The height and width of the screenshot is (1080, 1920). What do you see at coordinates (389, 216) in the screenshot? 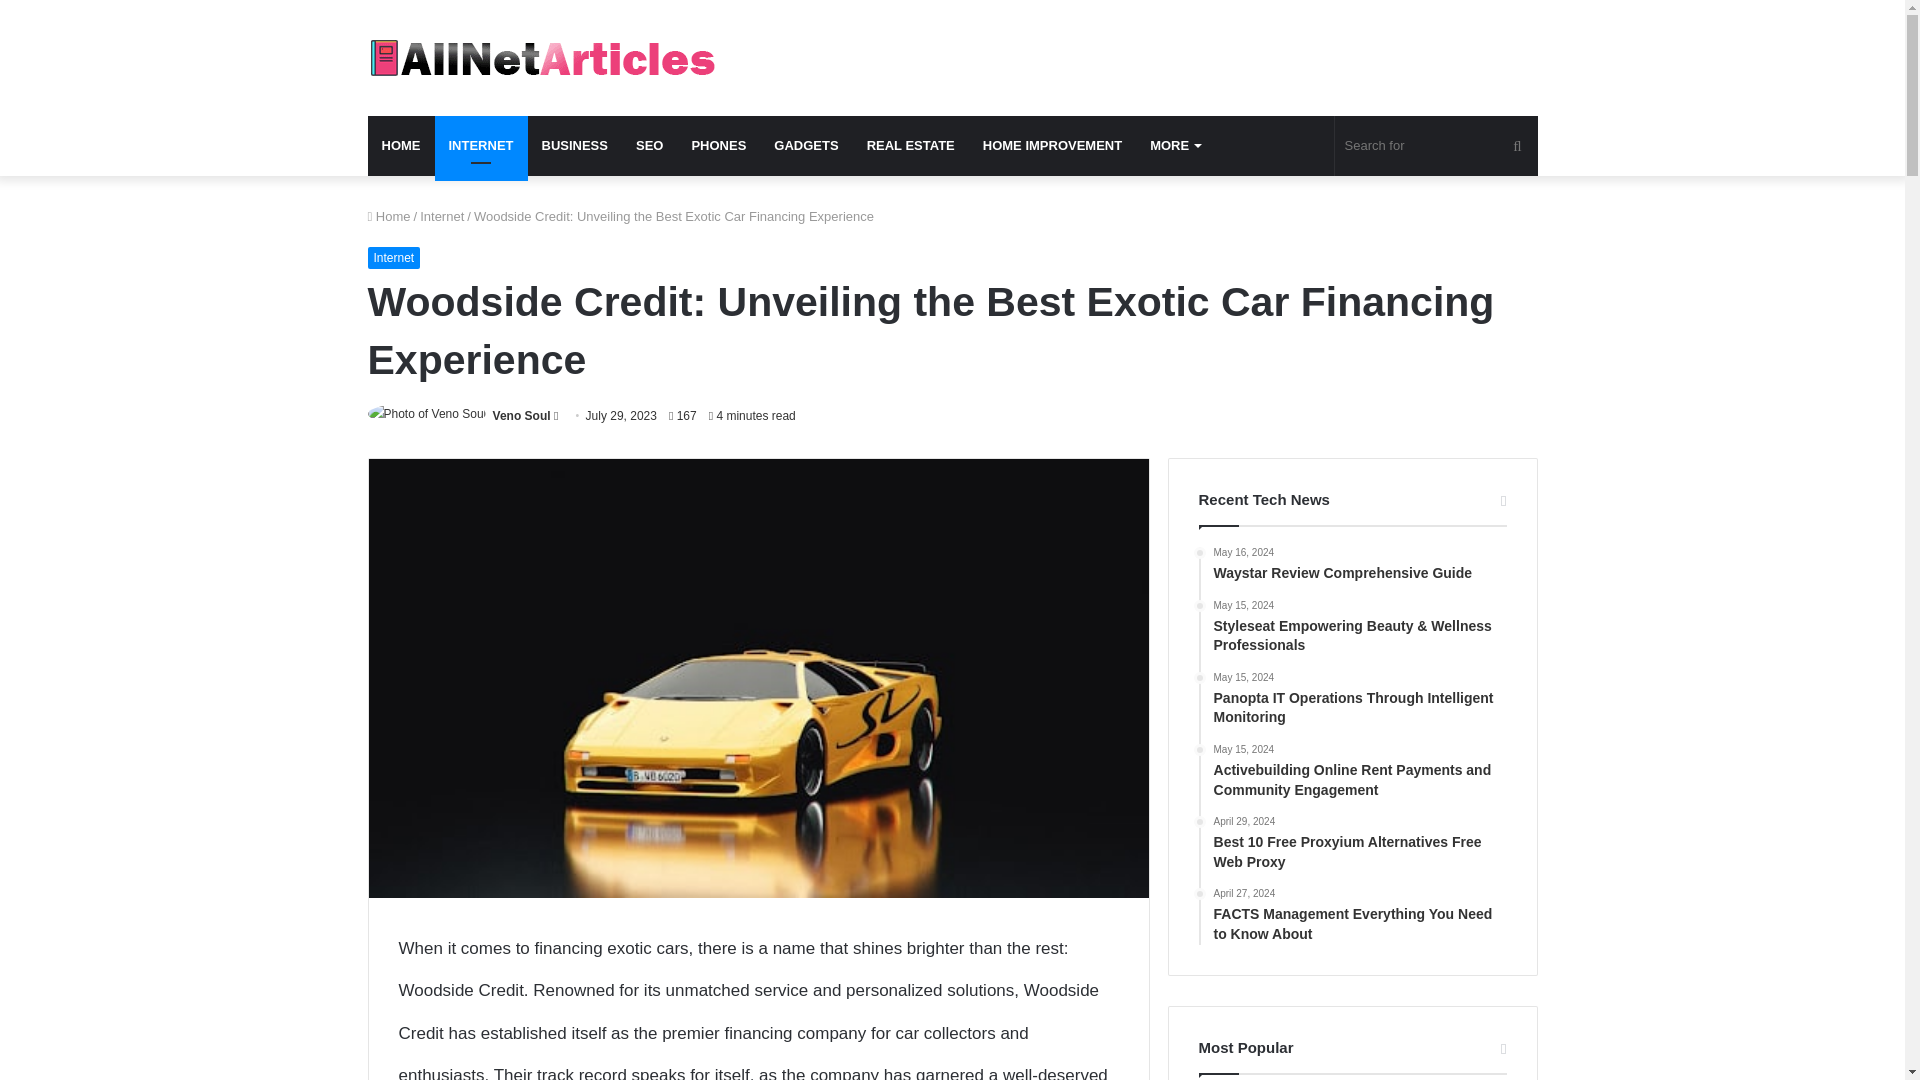
I see `Home` at bounding box center [389, 216].